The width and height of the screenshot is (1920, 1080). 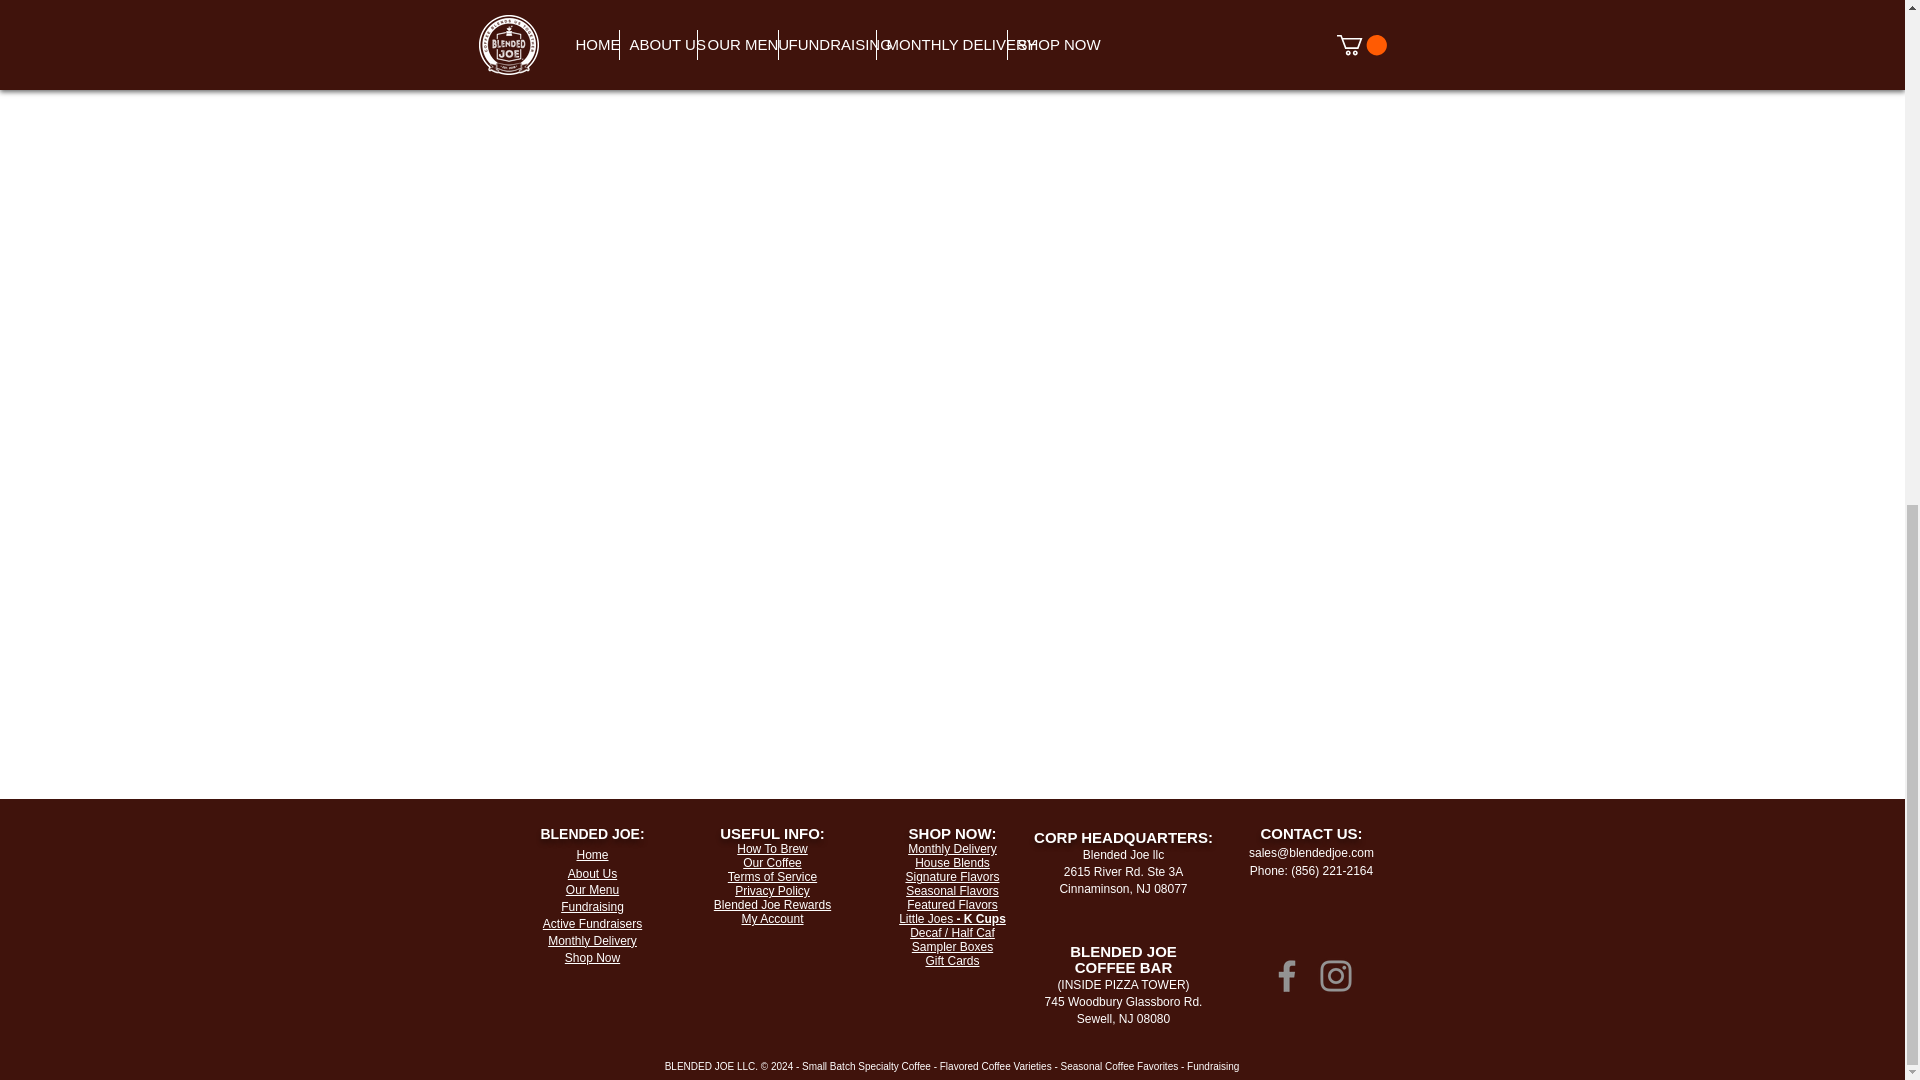 I want to click on Seasonal Flavors, so click(x=952, y=890).